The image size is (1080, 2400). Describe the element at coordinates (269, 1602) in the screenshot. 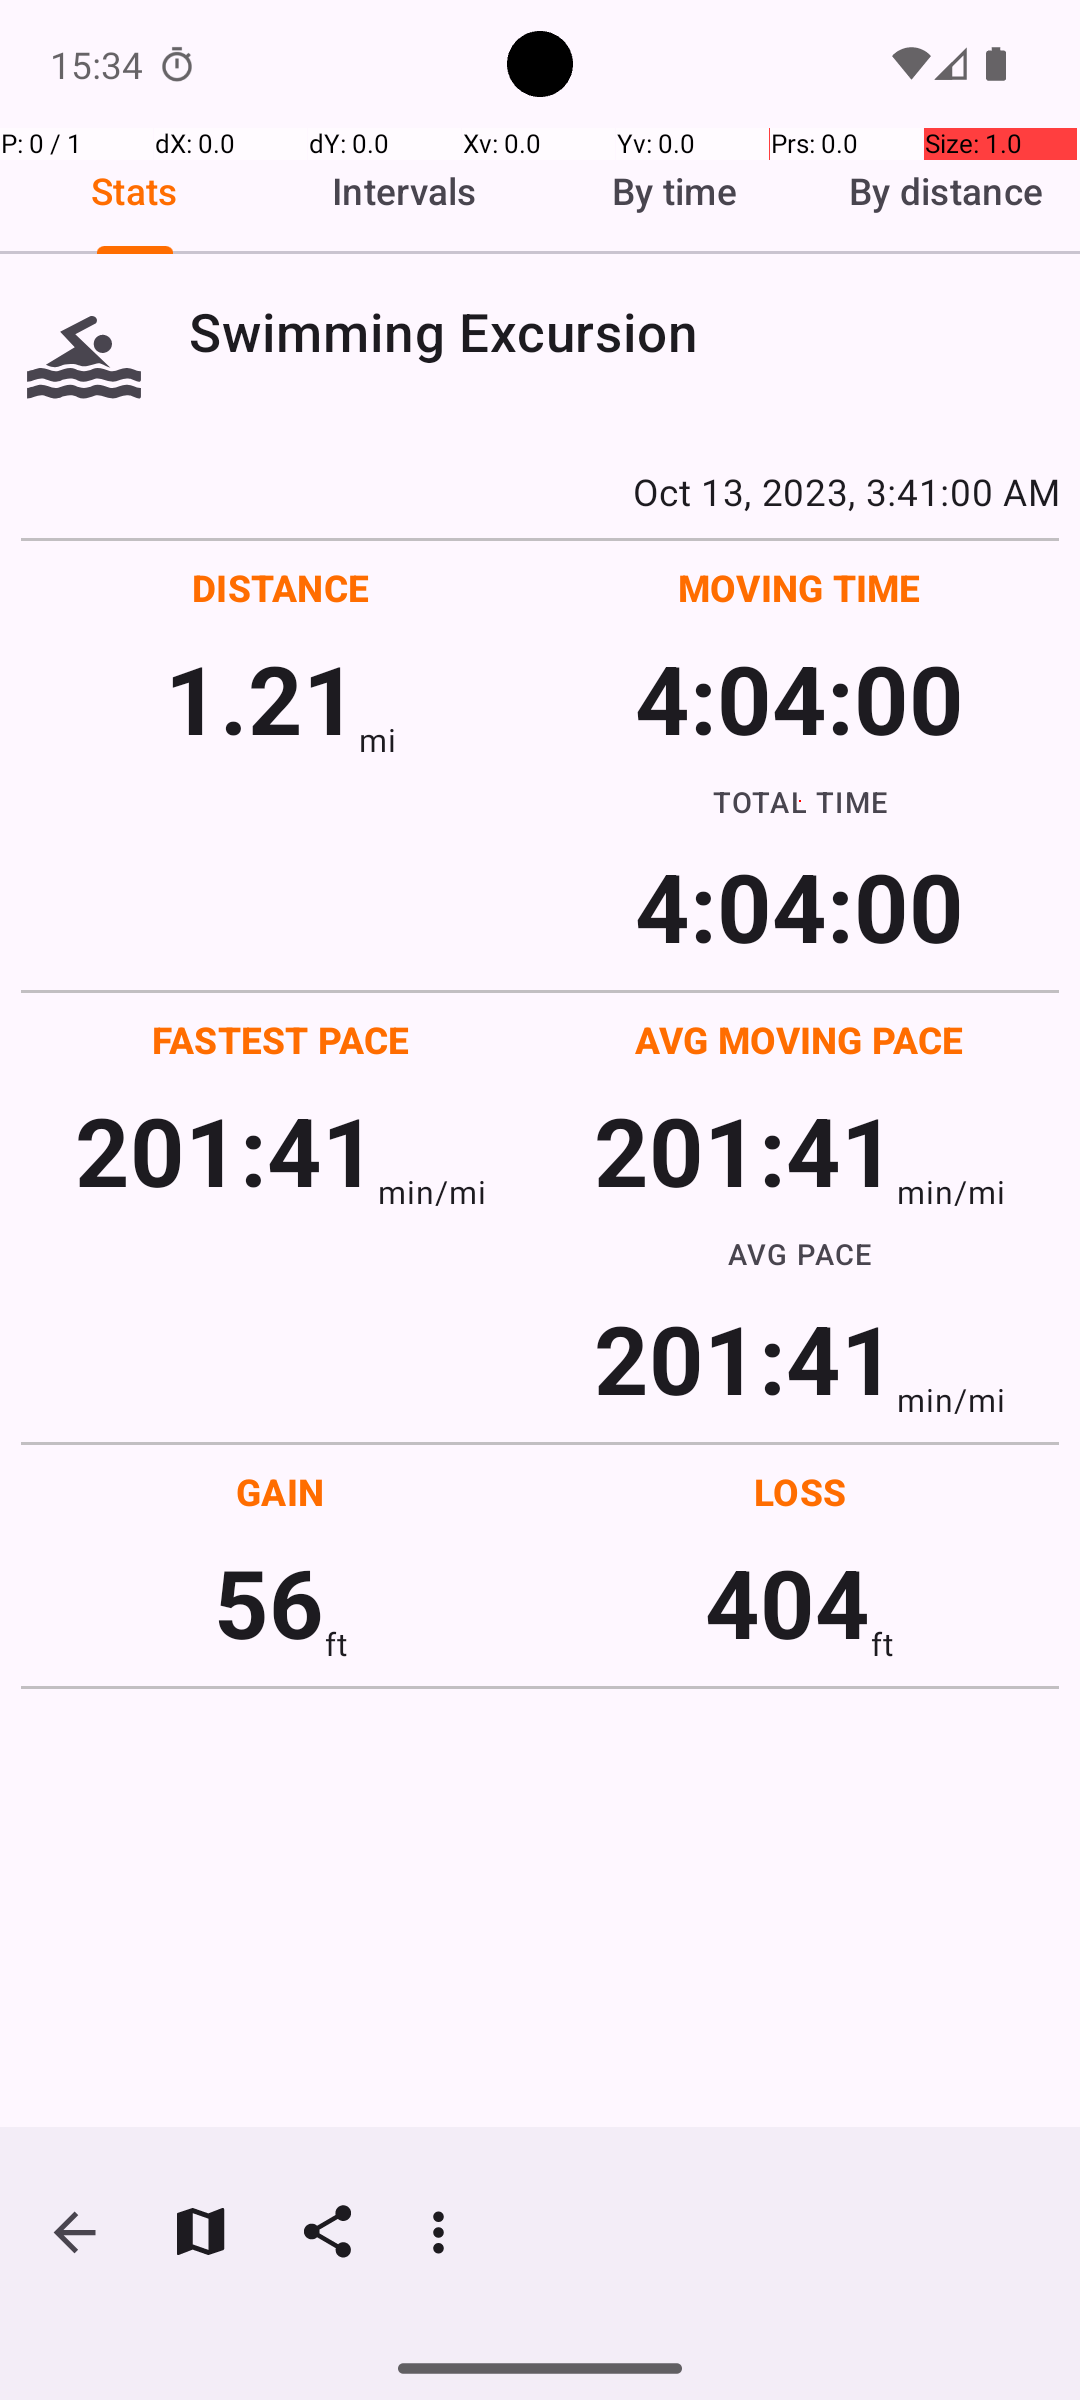

I see `56` at that location.